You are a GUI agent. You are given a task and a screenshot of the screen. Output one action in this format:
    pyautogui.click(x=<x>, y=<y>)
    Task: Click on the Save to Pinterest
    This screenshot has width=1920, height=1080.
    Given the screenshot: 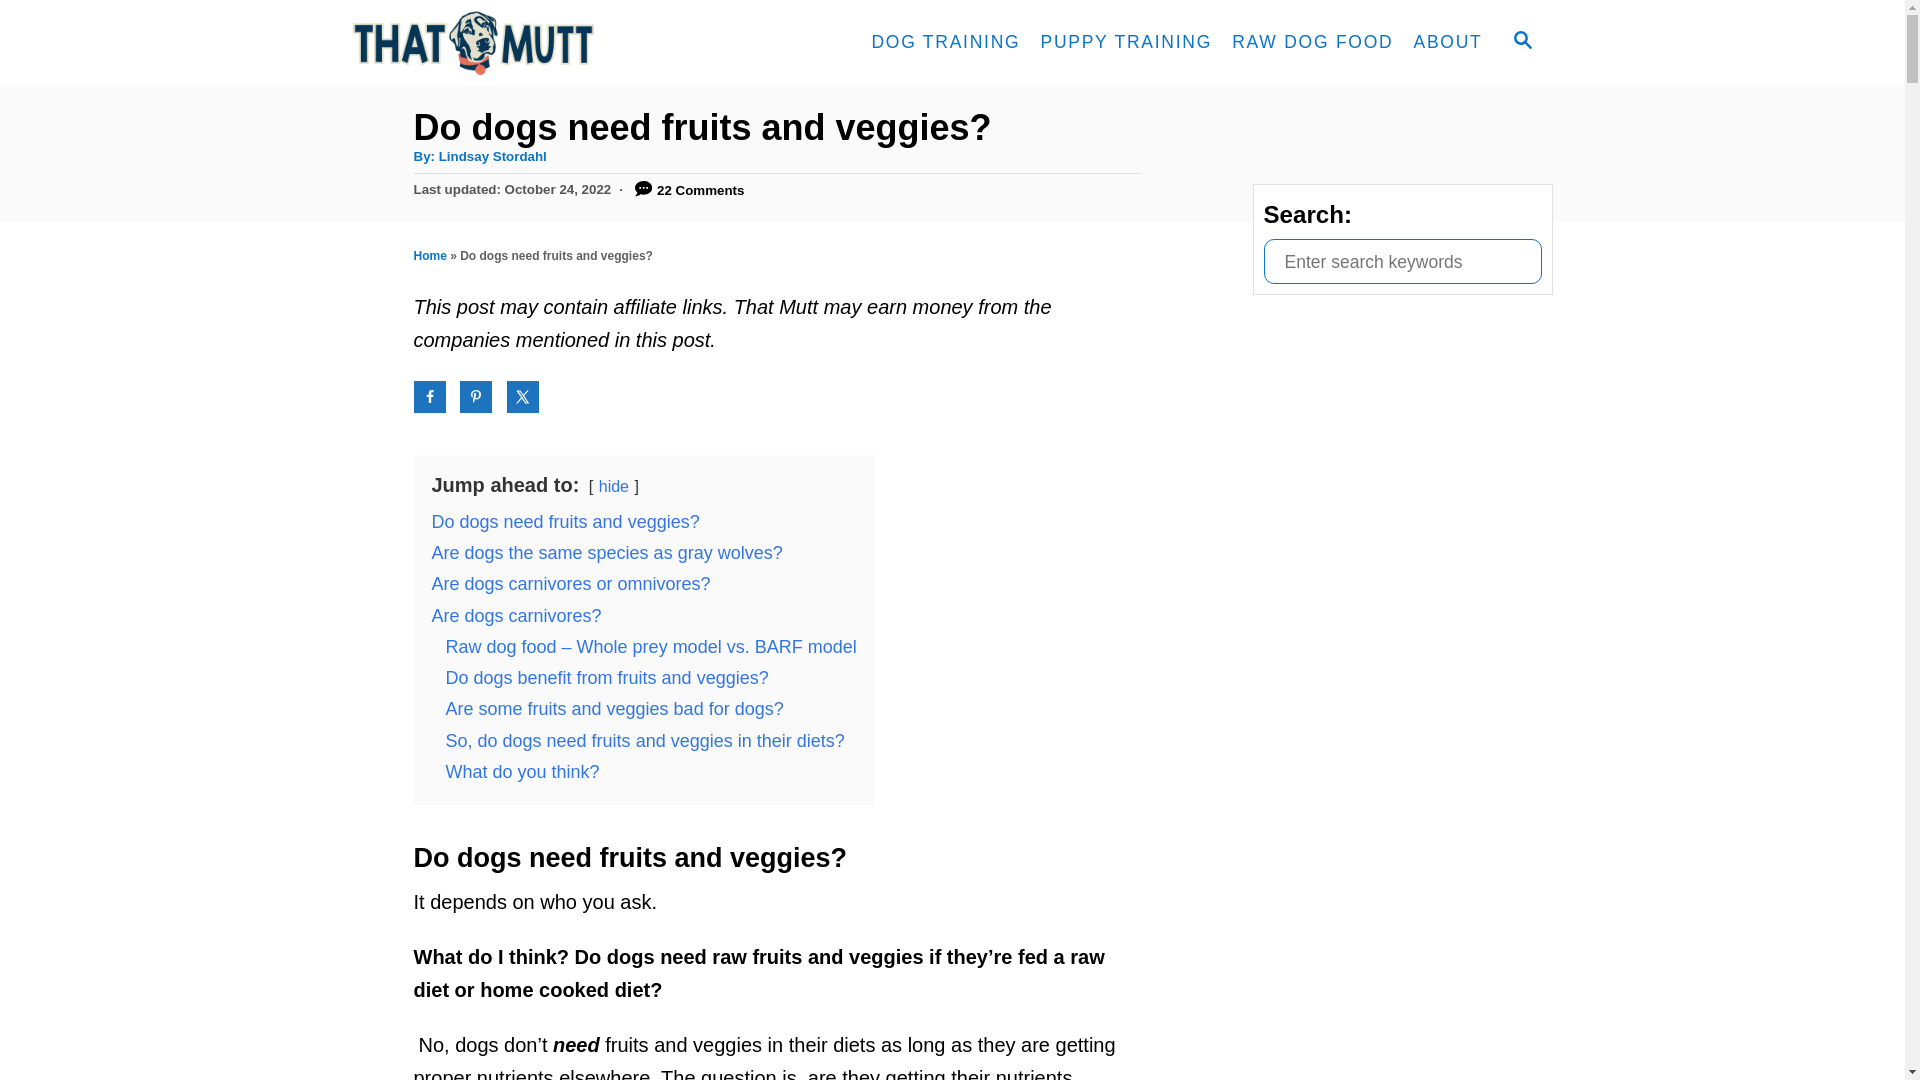 What is the action you would take?
    pyautogui.click(x=476, y=396)
    